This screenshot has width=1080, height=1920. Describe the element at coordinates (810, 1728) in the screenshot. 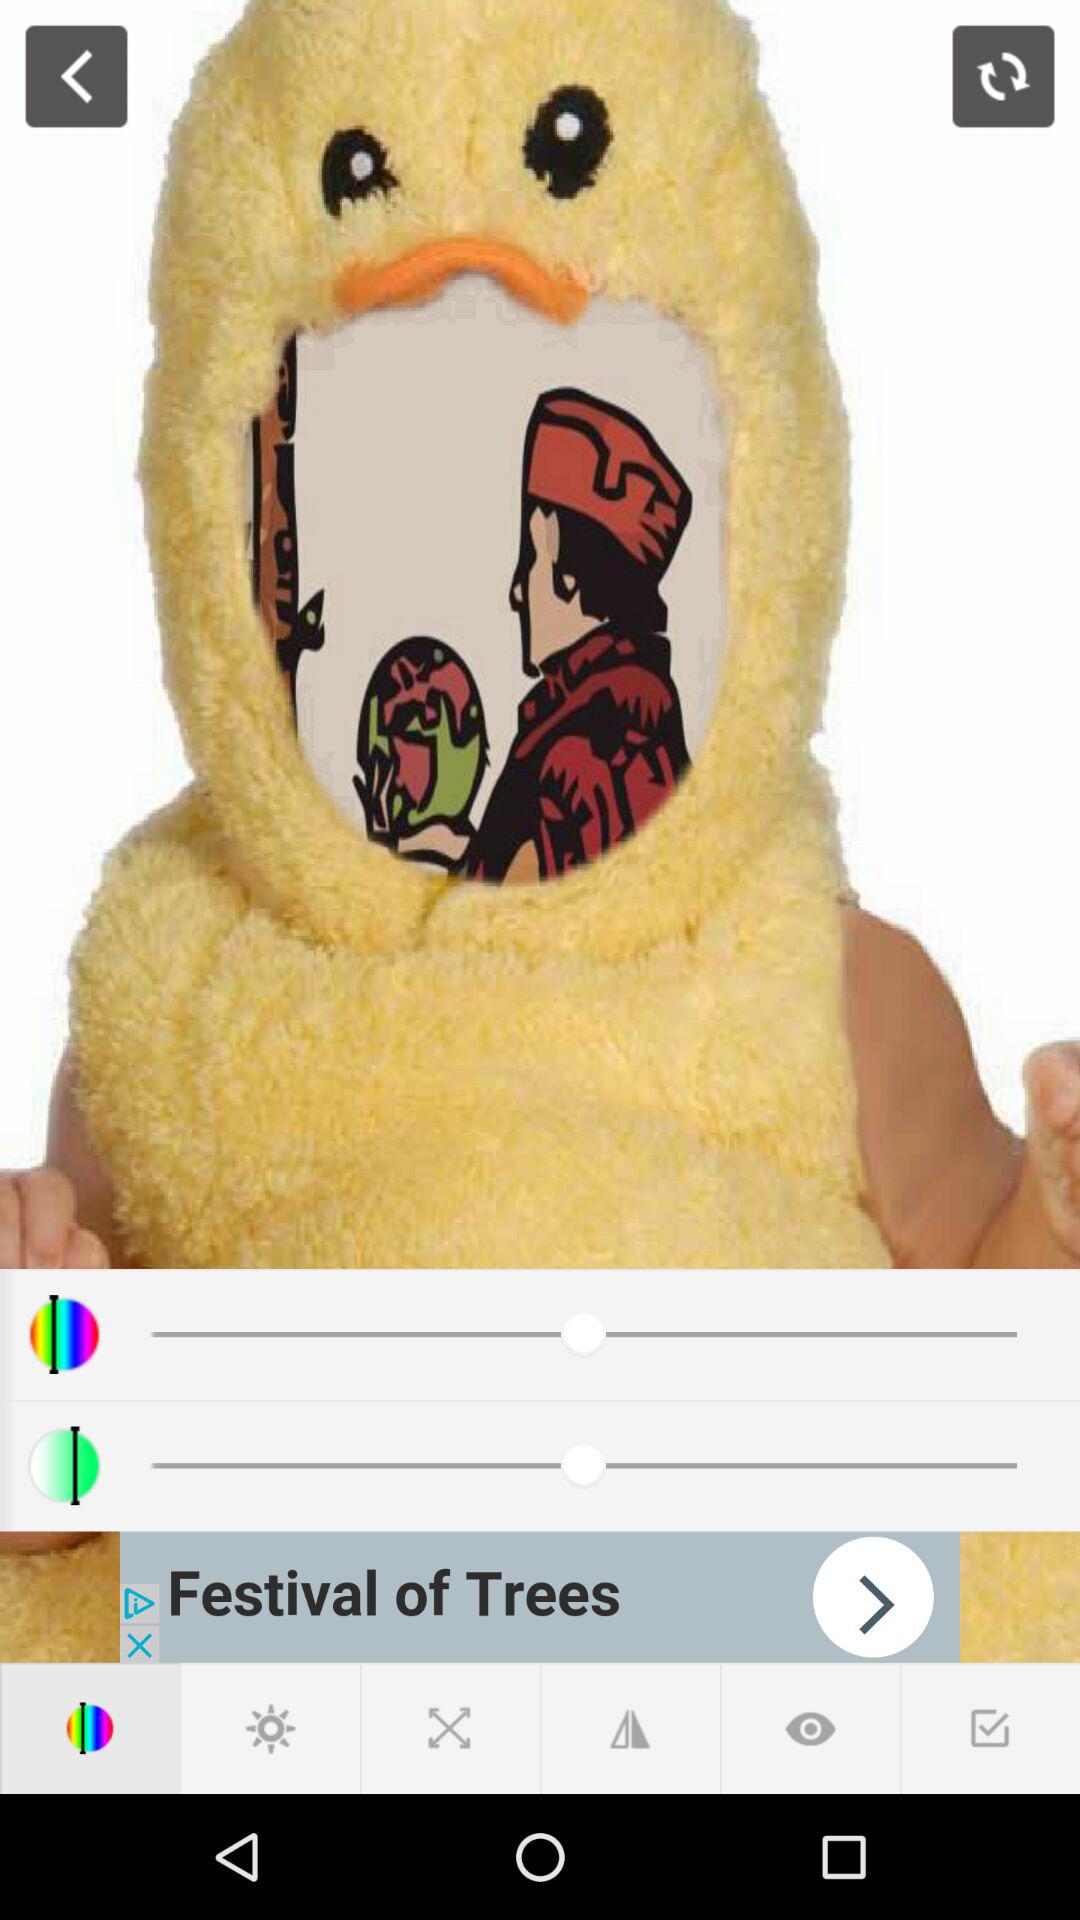

I see `vidio watch button` at that location.